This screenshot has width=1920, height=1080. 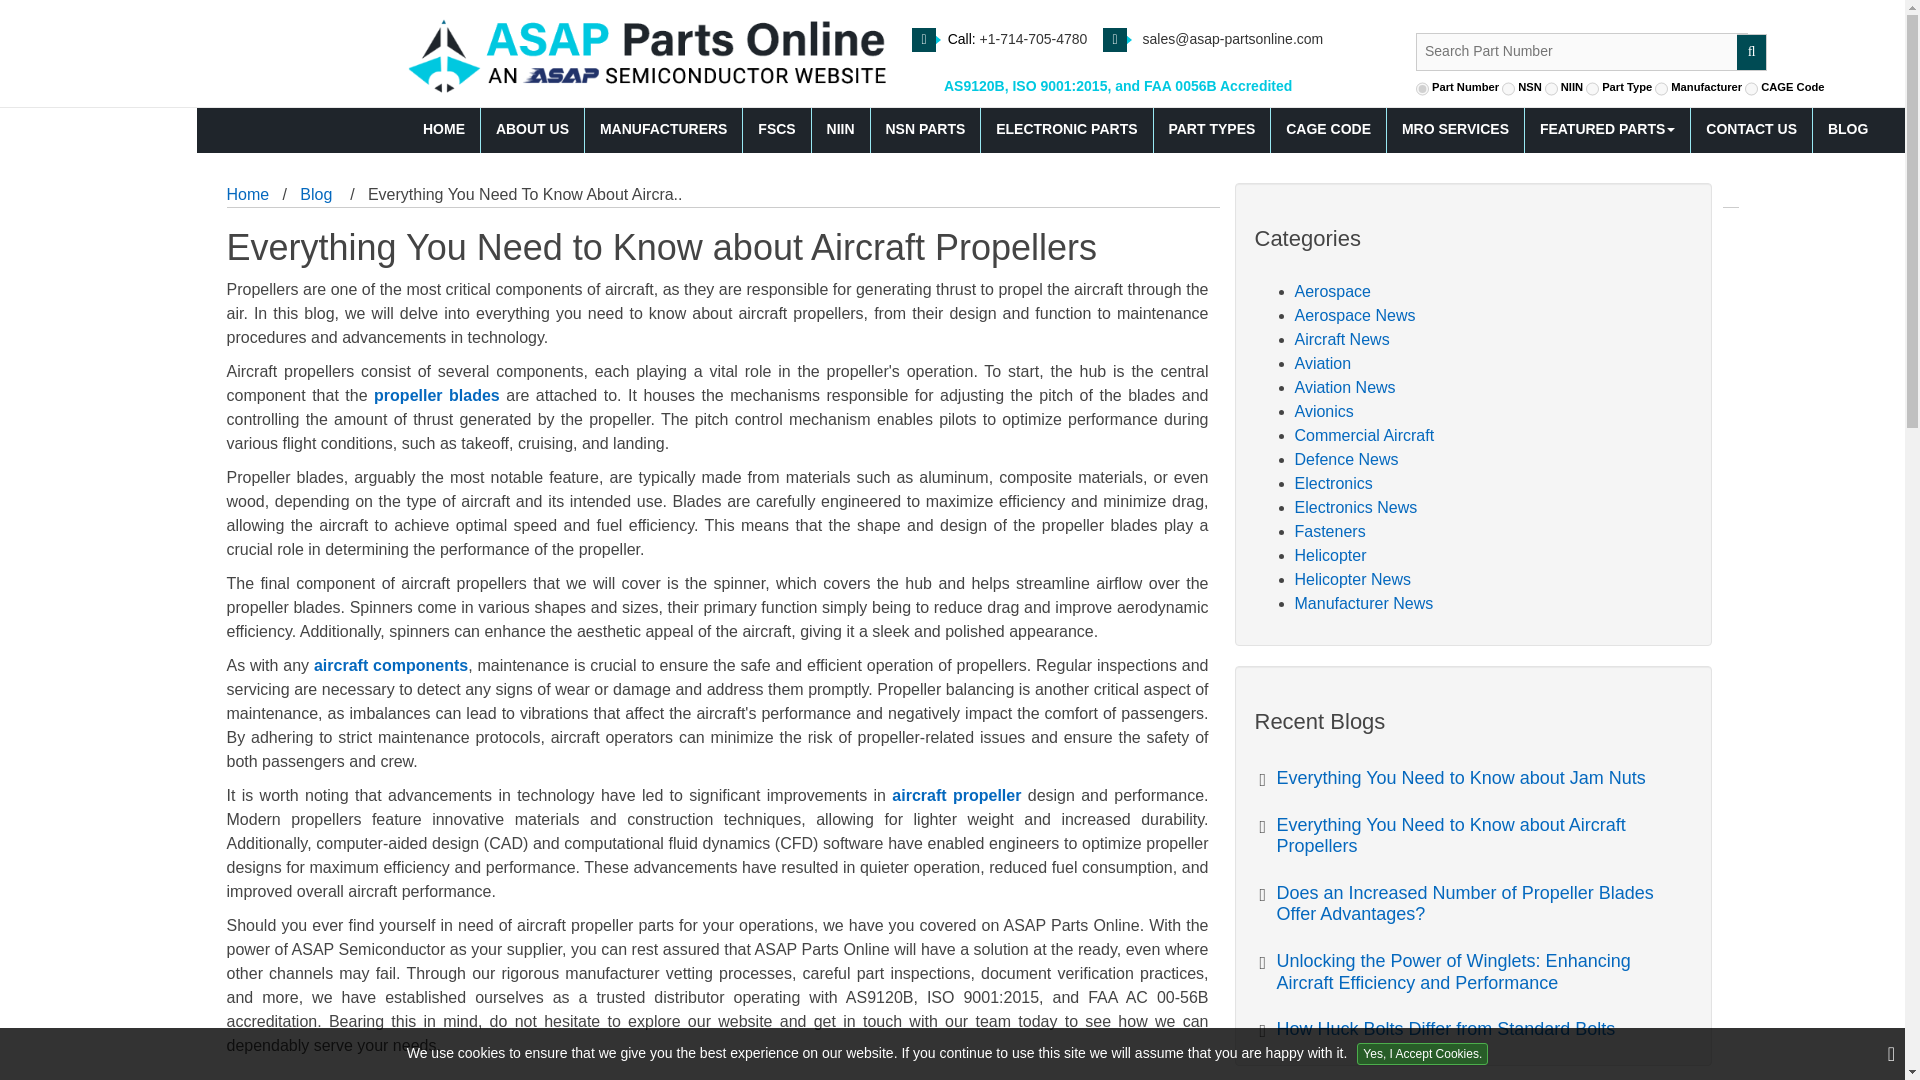 What do you see at coordinates (1752, 130) in the screenshot?
I see `CONTACT US` at bounding box center [1752, 130].